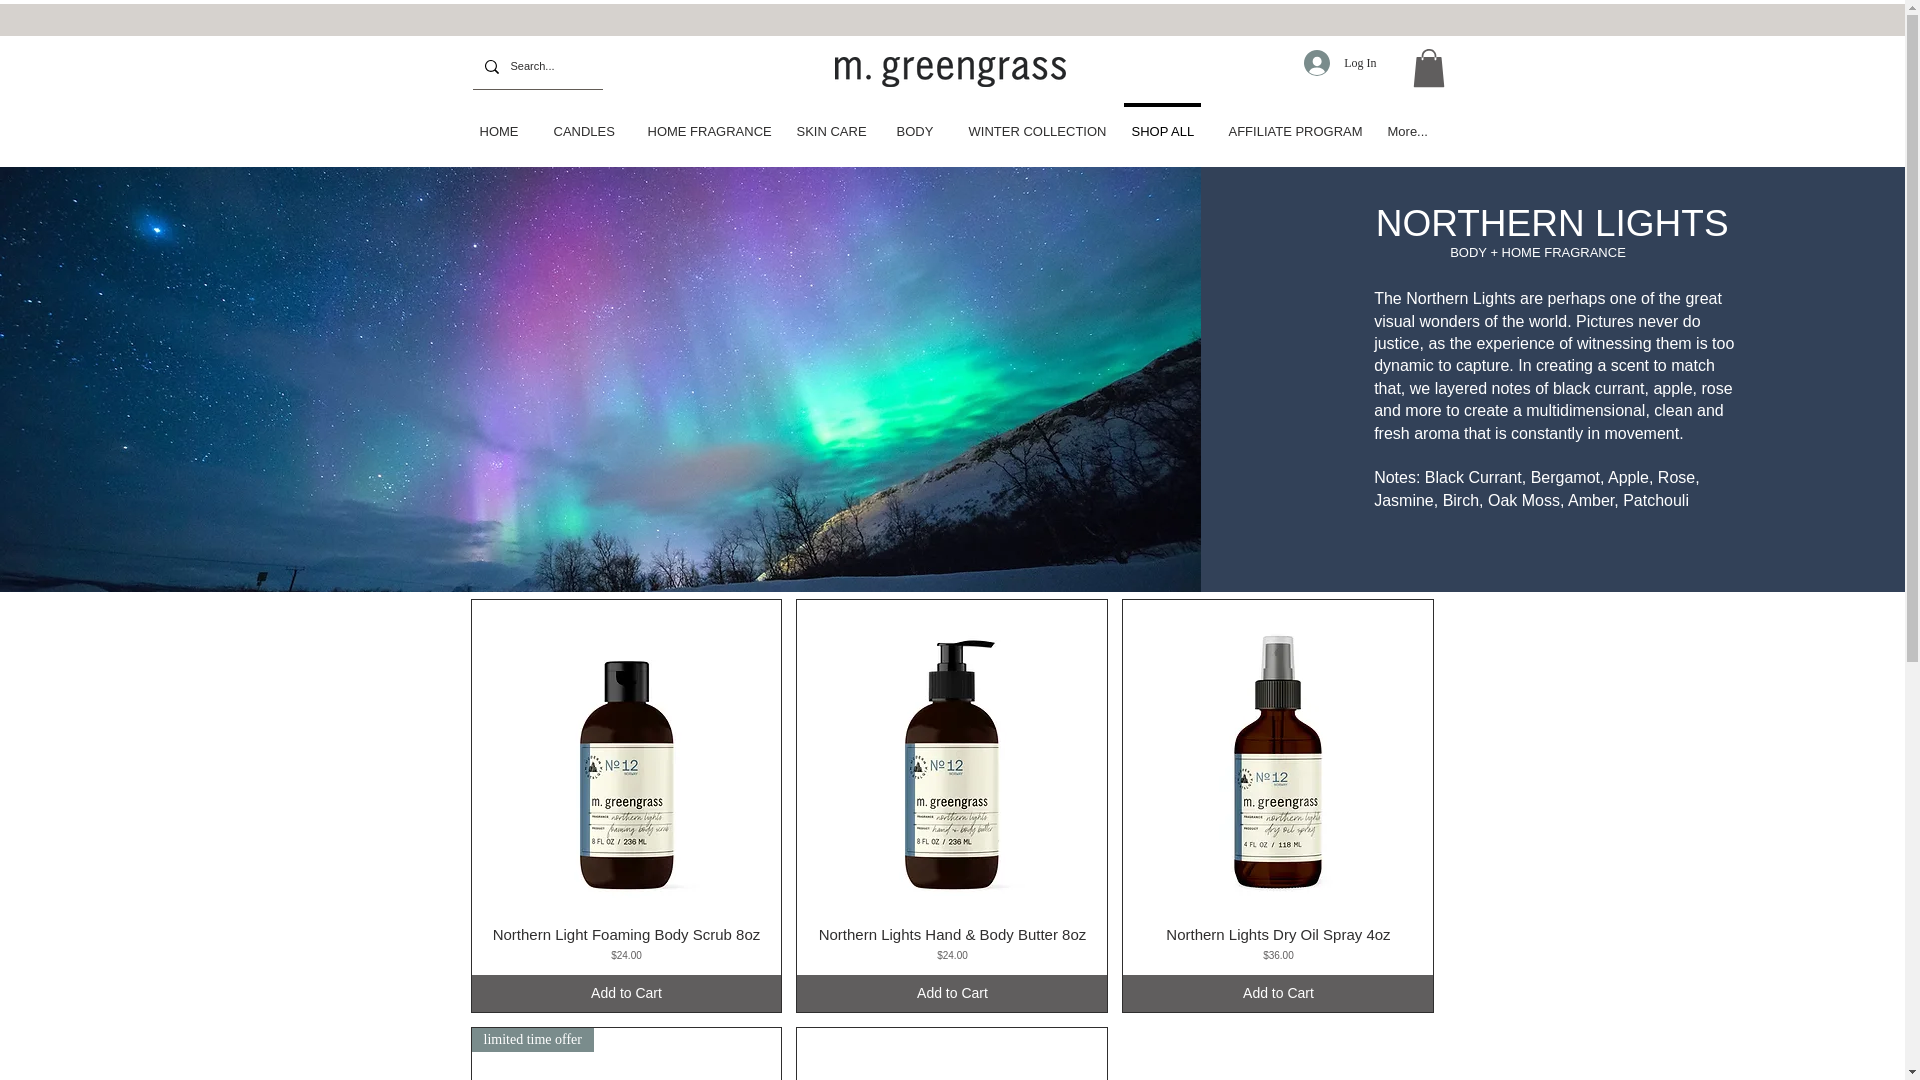  I want to click on Add to Cart, so click(952, 993).